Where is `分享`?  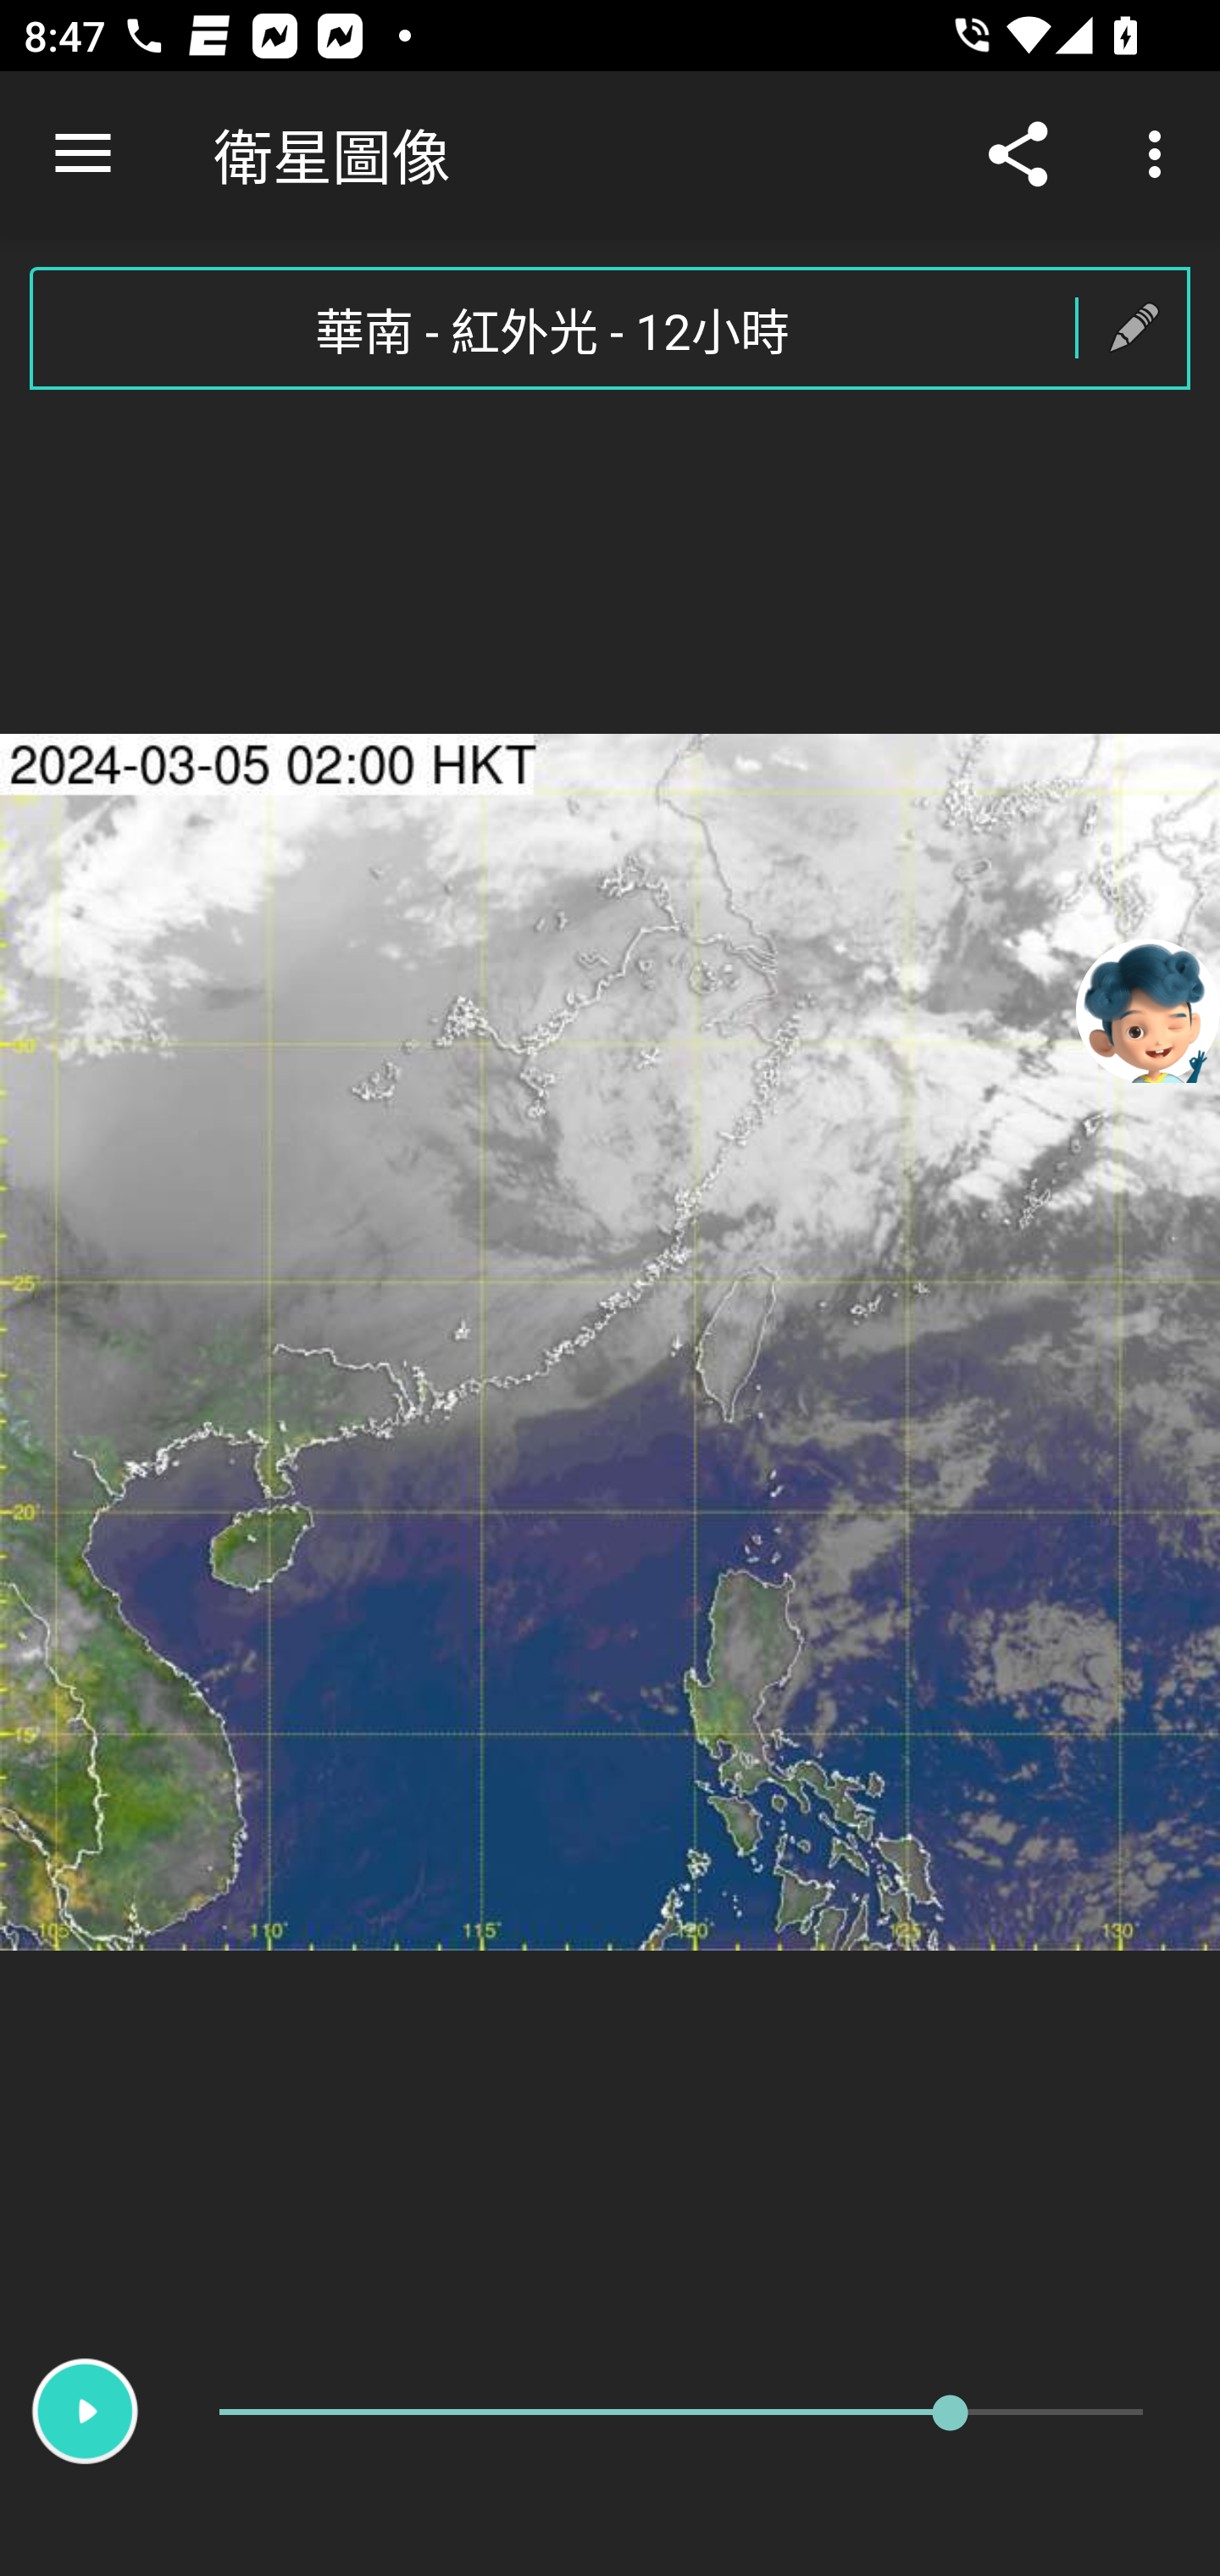 分享 is located at coordinates (1018, 154).